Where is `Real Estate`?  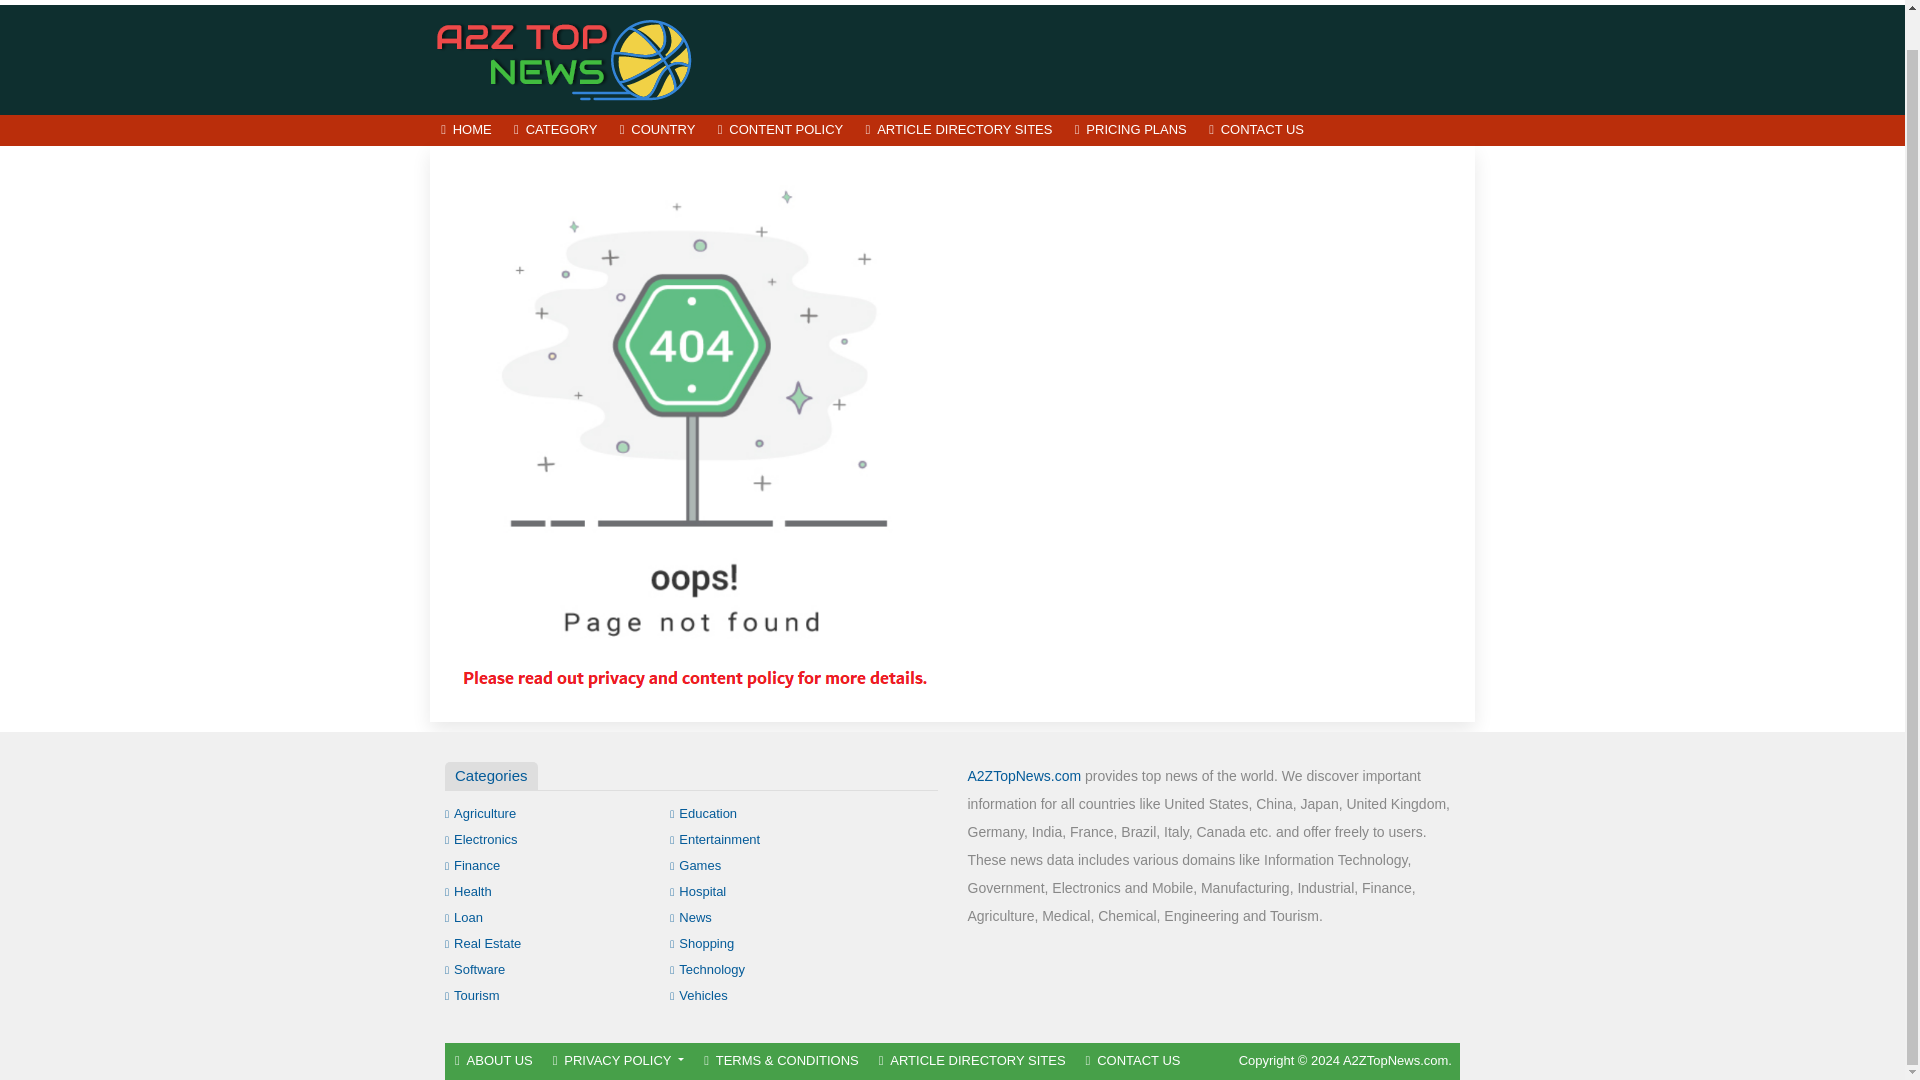
Real Estate is located at coordinates (482, 944).